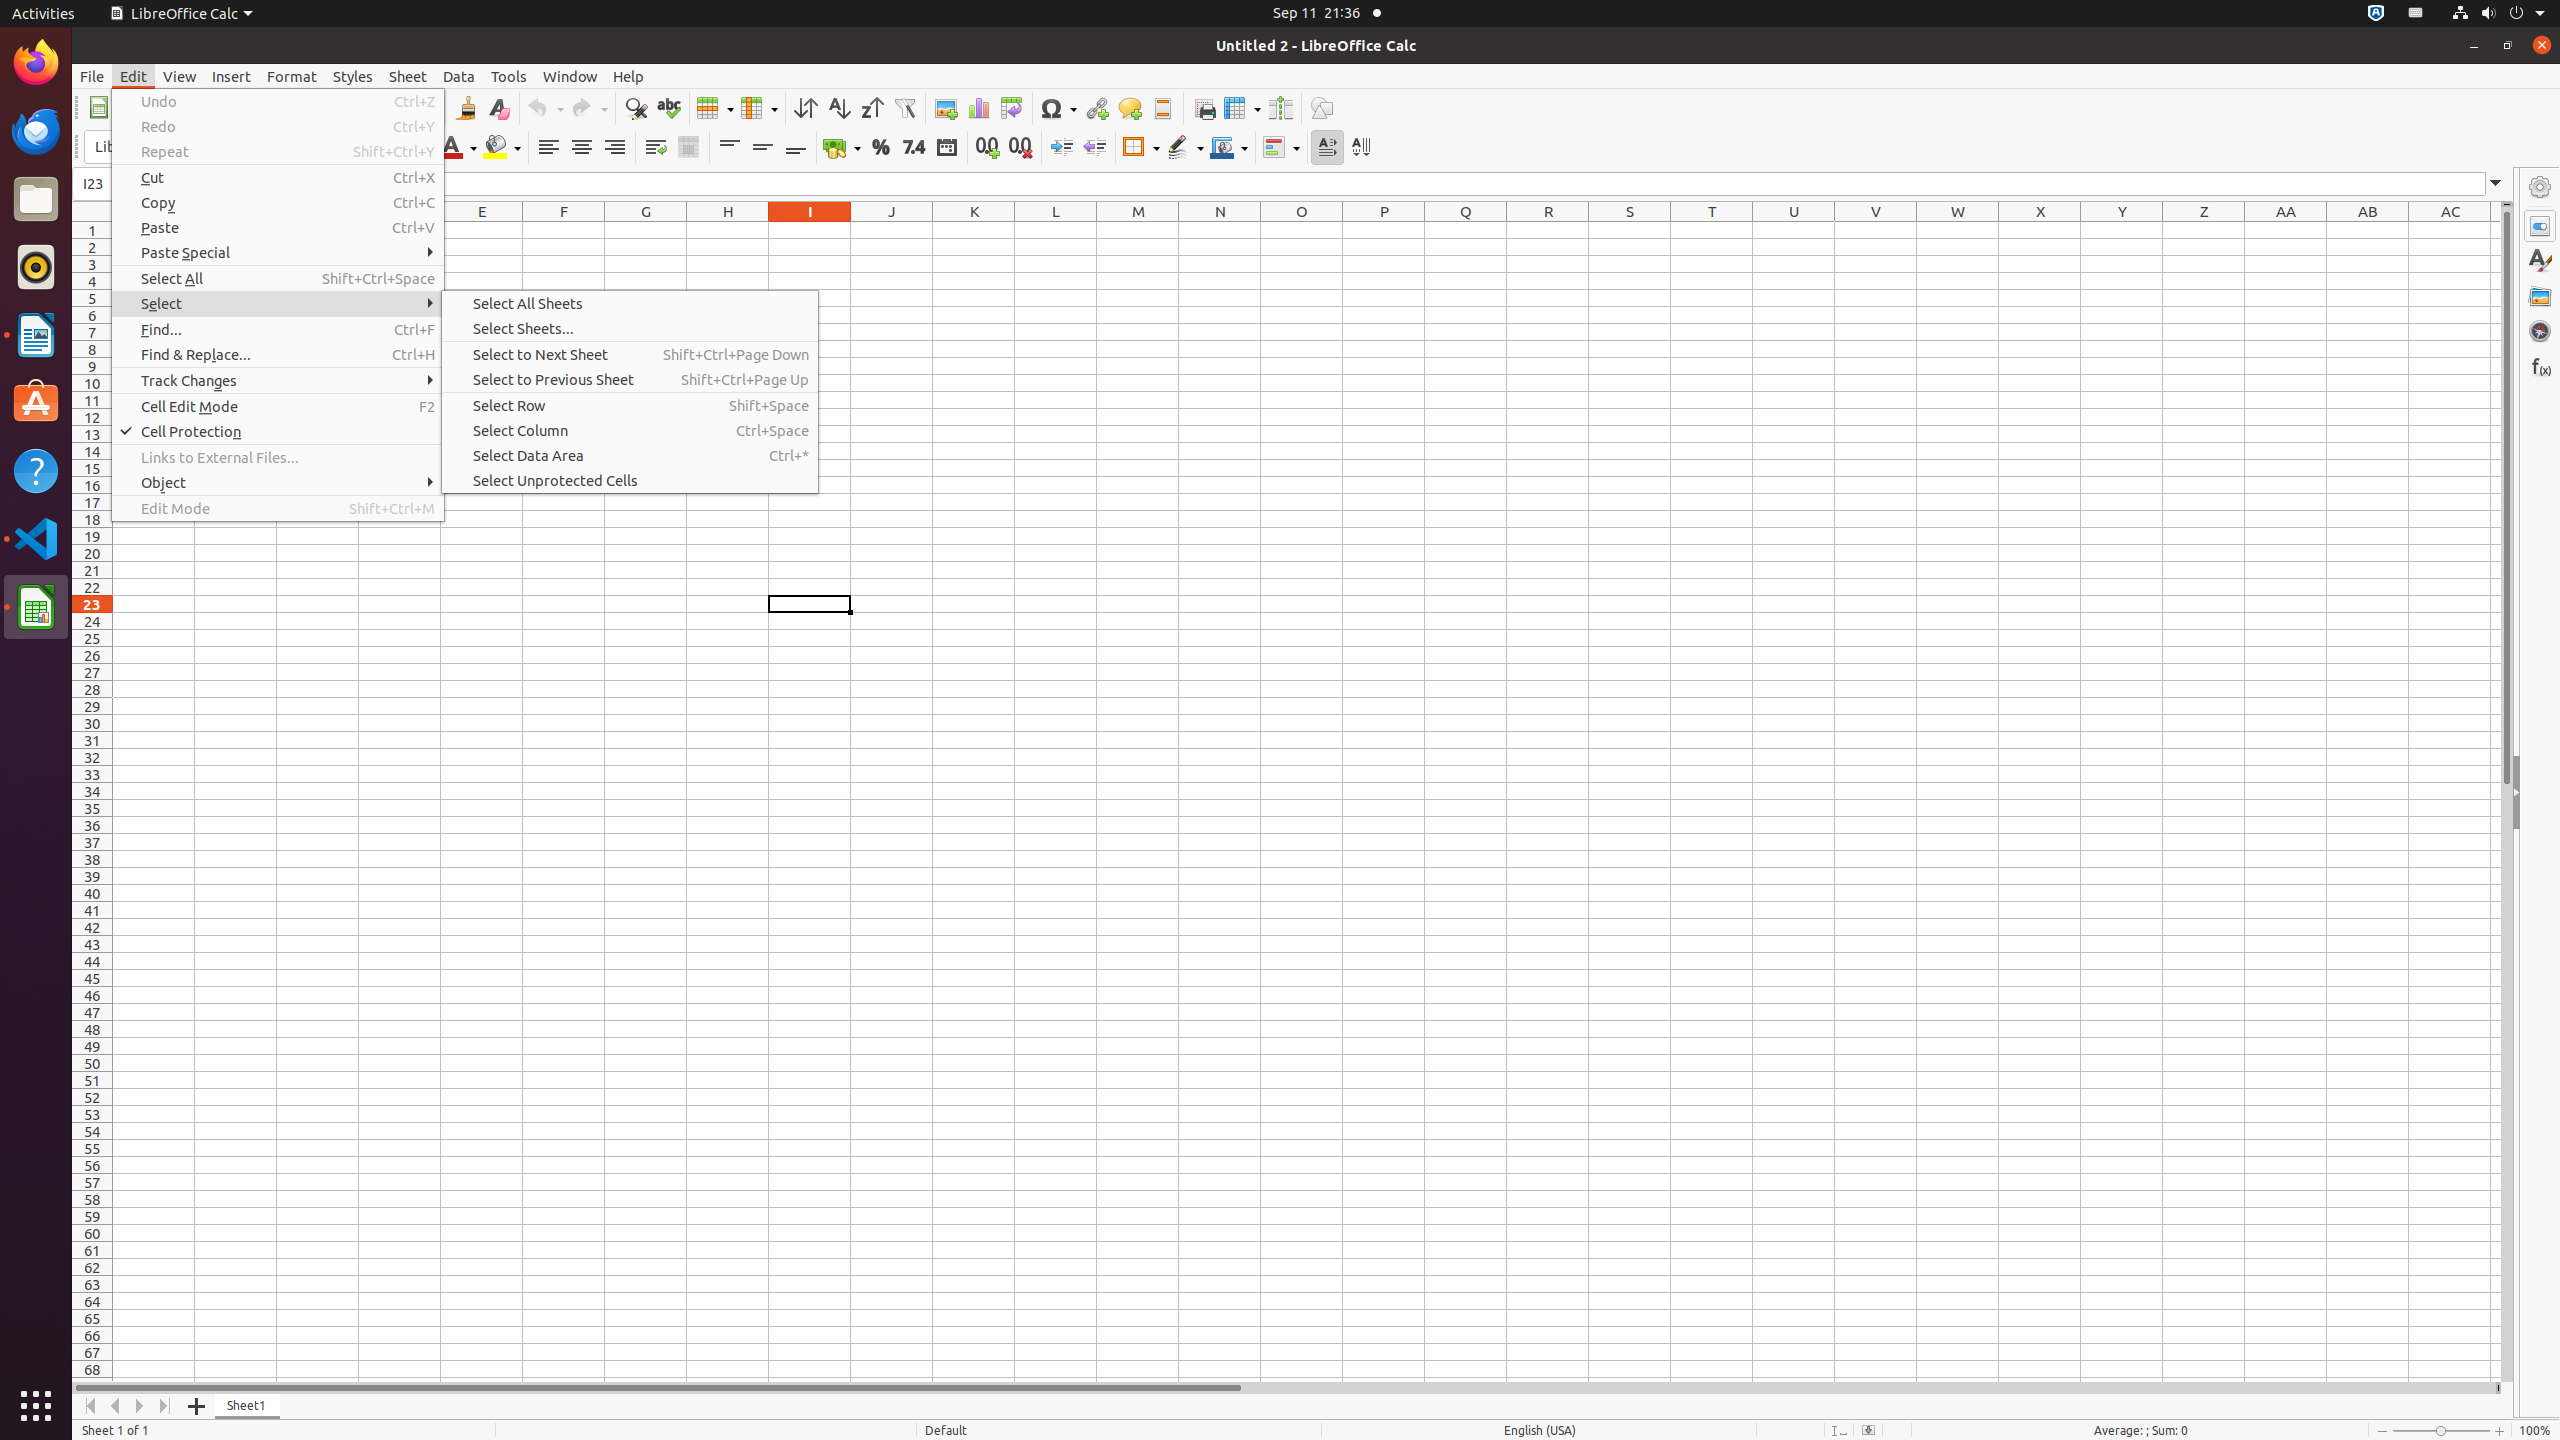 Image resolution: width=2560 pixels, height=1440 pixels. Describe the element at coordinates (408, 76) in the screenshot. I see `Sheet` at that location.